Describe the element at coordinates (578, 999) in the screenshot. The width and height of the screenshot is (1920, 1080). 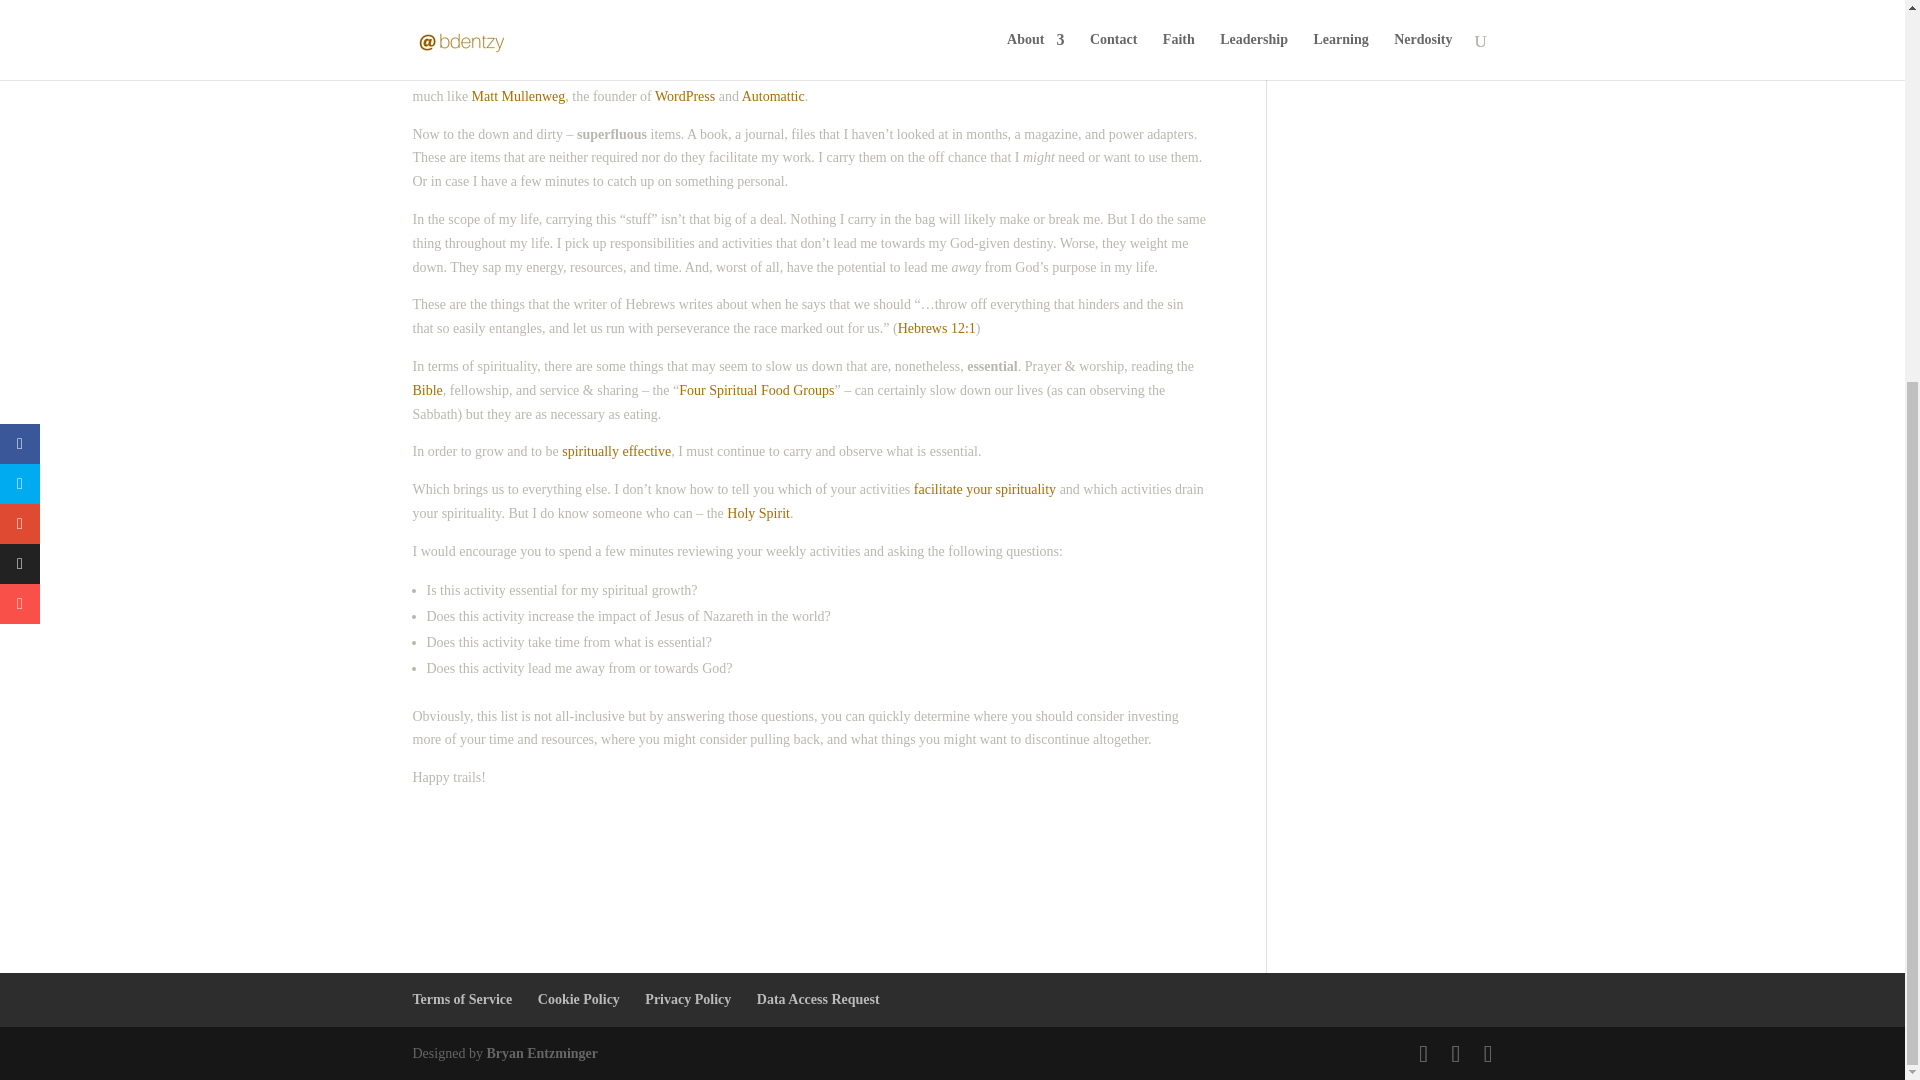
I see `Cookie Policy` at that location.